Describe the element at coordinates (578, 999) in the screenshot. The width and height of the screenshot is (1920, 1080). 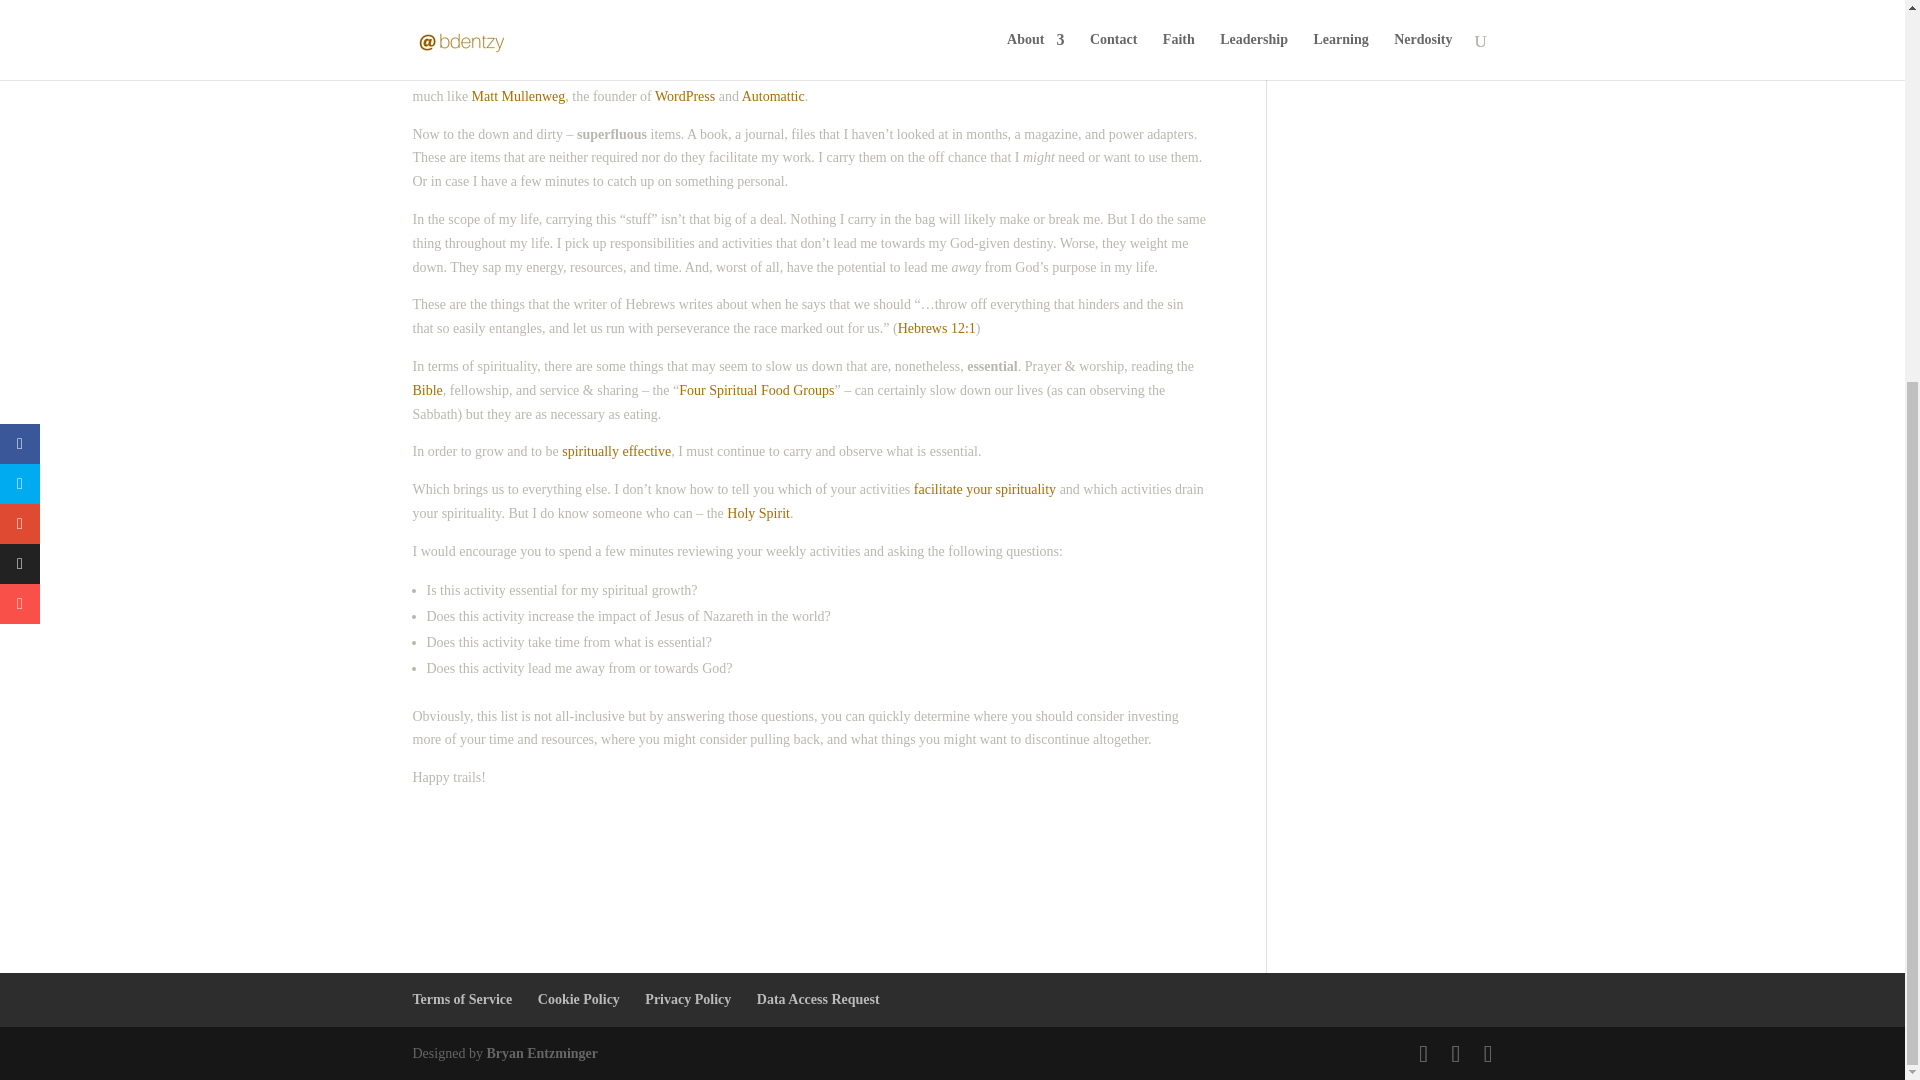
I see `Cookie Policy` at that location.